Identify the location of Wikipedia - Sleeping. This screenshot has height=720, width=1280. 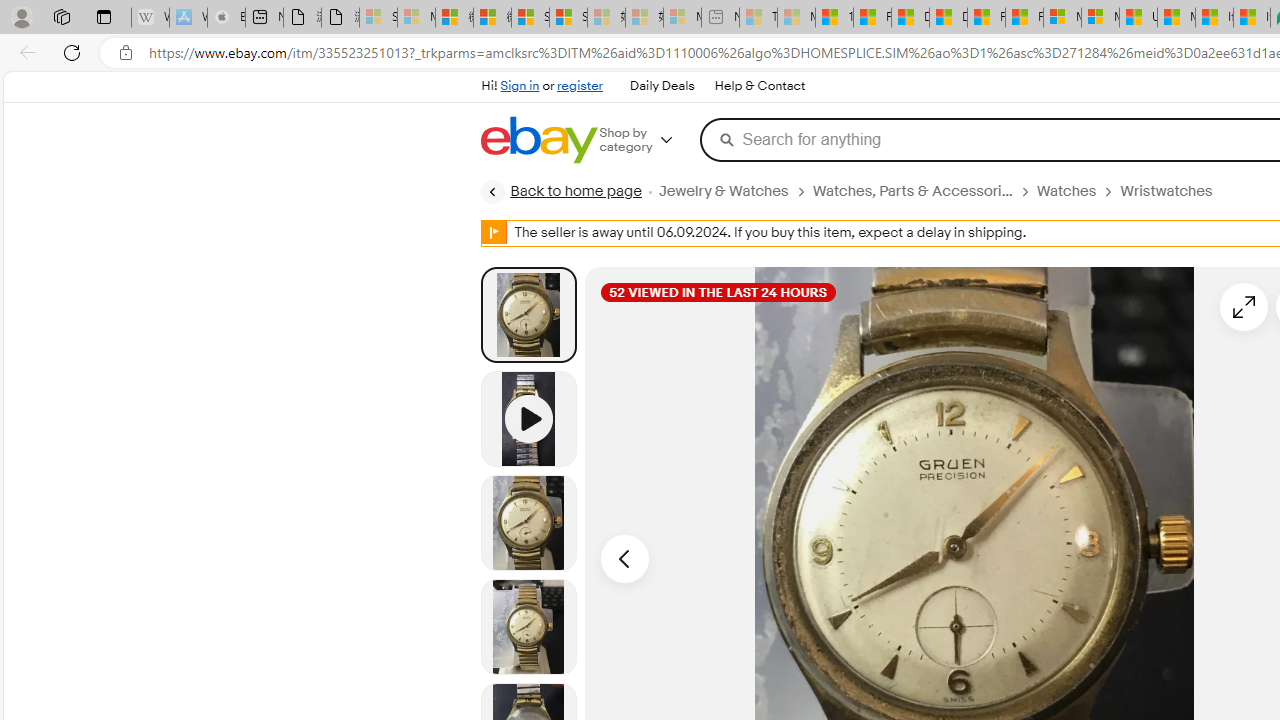
(150, 18).